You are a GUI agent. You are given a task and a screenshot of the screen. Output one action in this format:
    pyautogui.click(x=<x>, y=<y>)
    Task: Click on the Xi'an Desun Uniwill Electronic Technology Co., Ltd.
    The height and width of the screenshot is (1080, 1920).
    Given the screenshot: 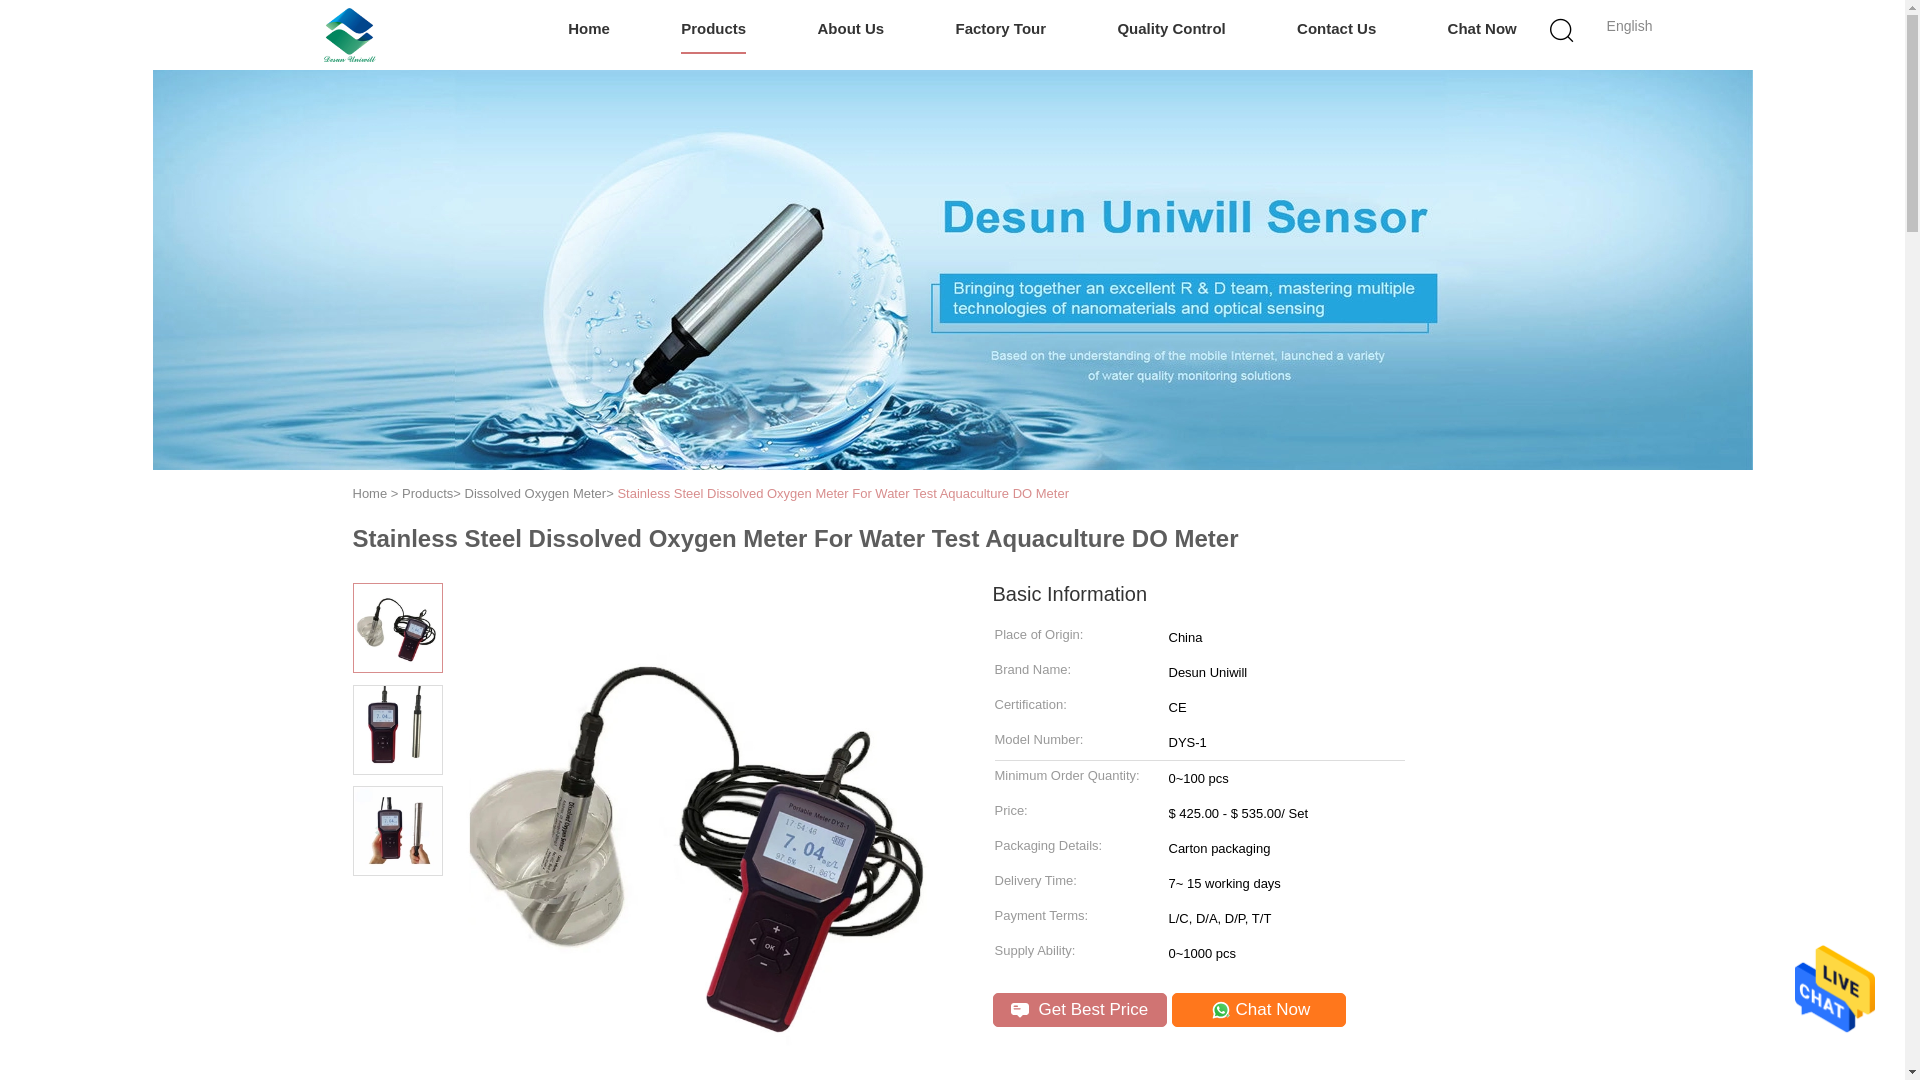 What is the action you would take?
    pyautogui.click(x=349, y=34)
    